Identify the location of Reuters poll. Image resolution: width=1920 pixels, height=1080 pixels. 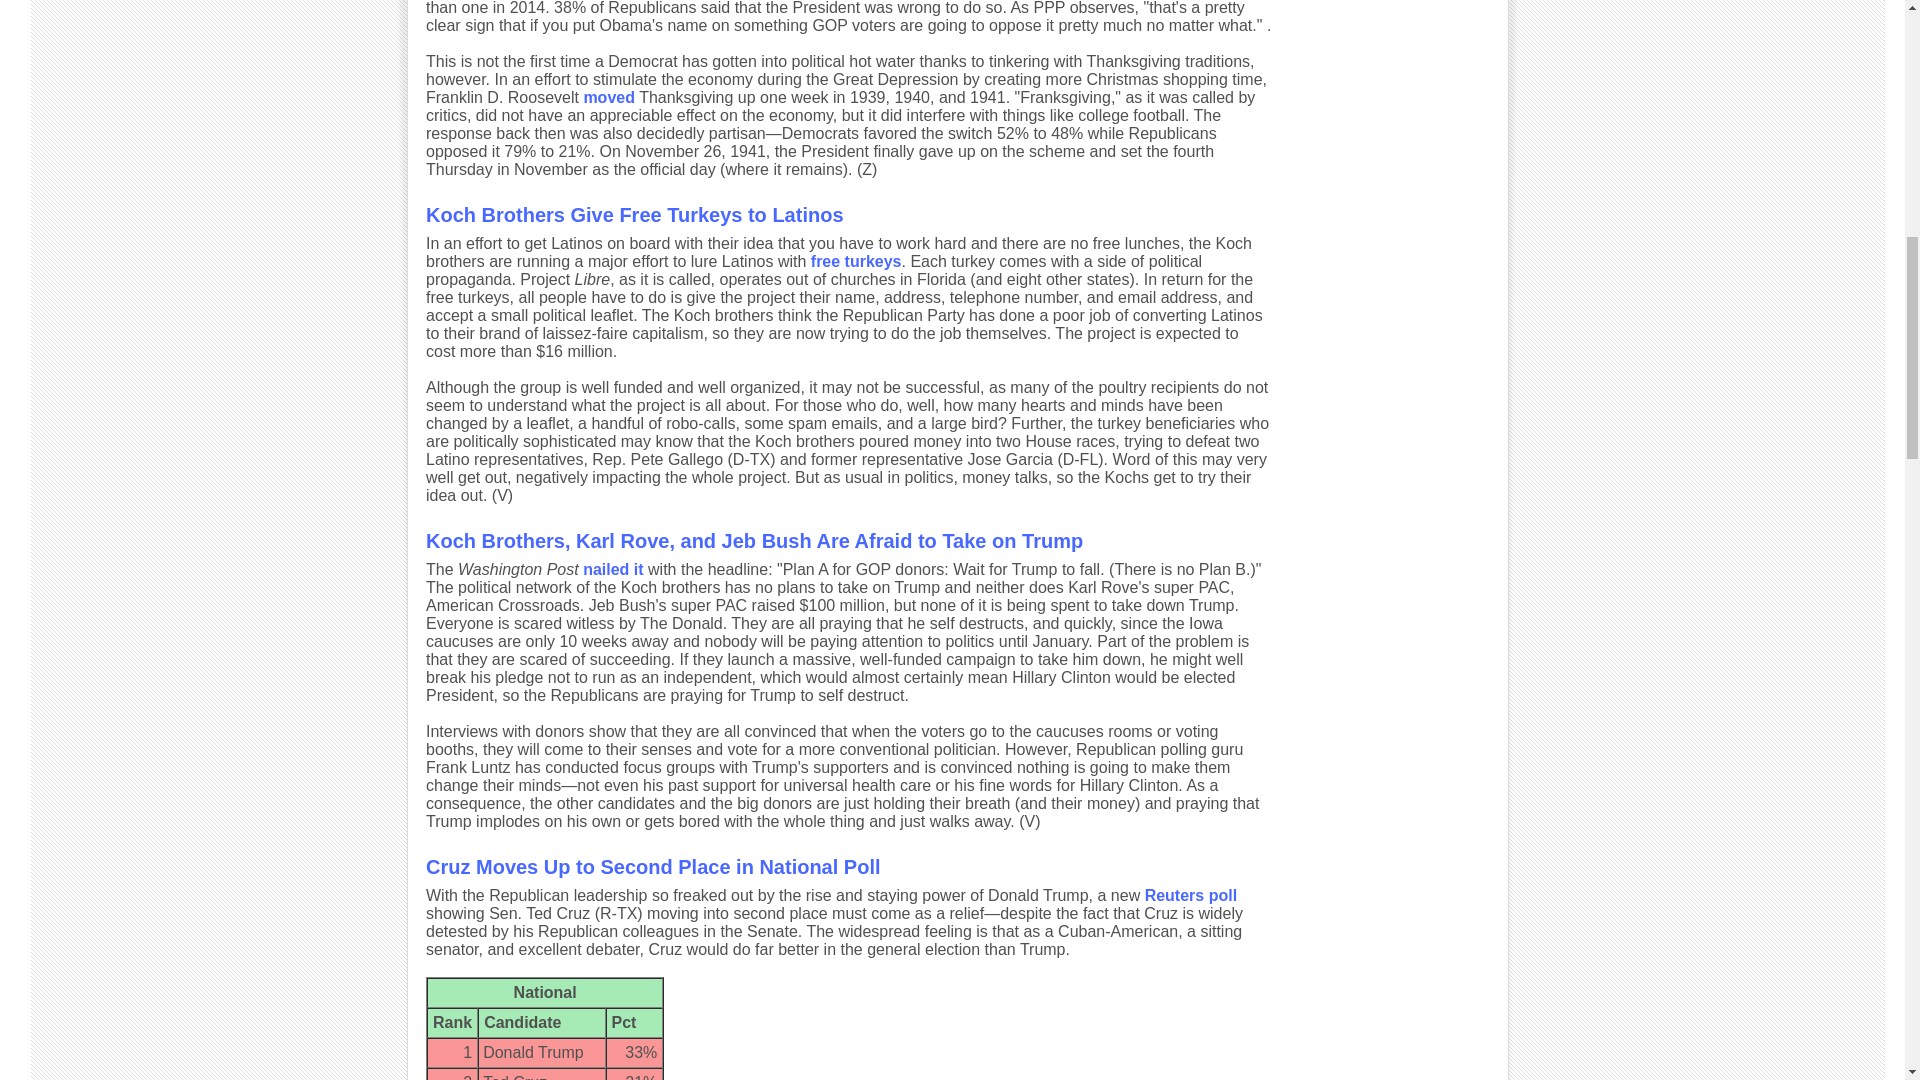
(1190, 894).